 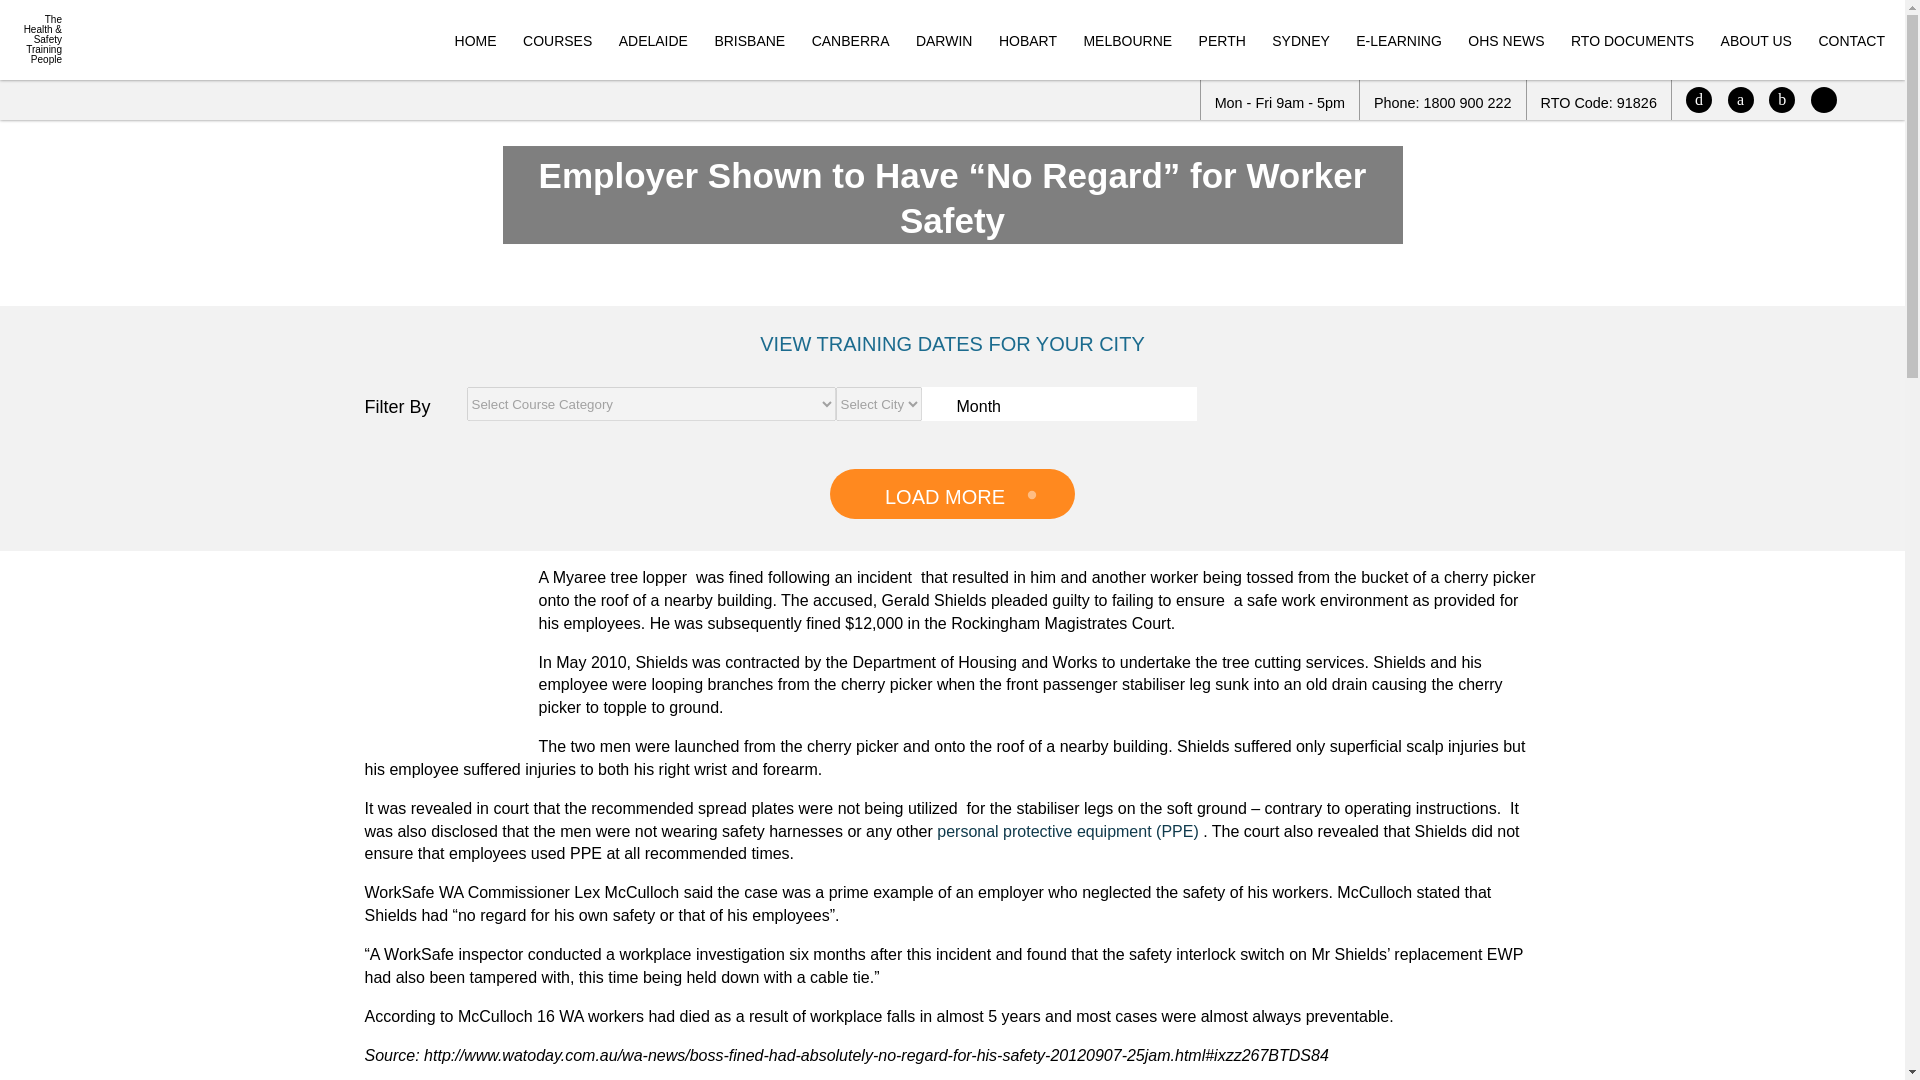 What do you see at coordinates (439, 648) in the screenshot?
I see `PPE Safety` at bounding box center [439, 648].